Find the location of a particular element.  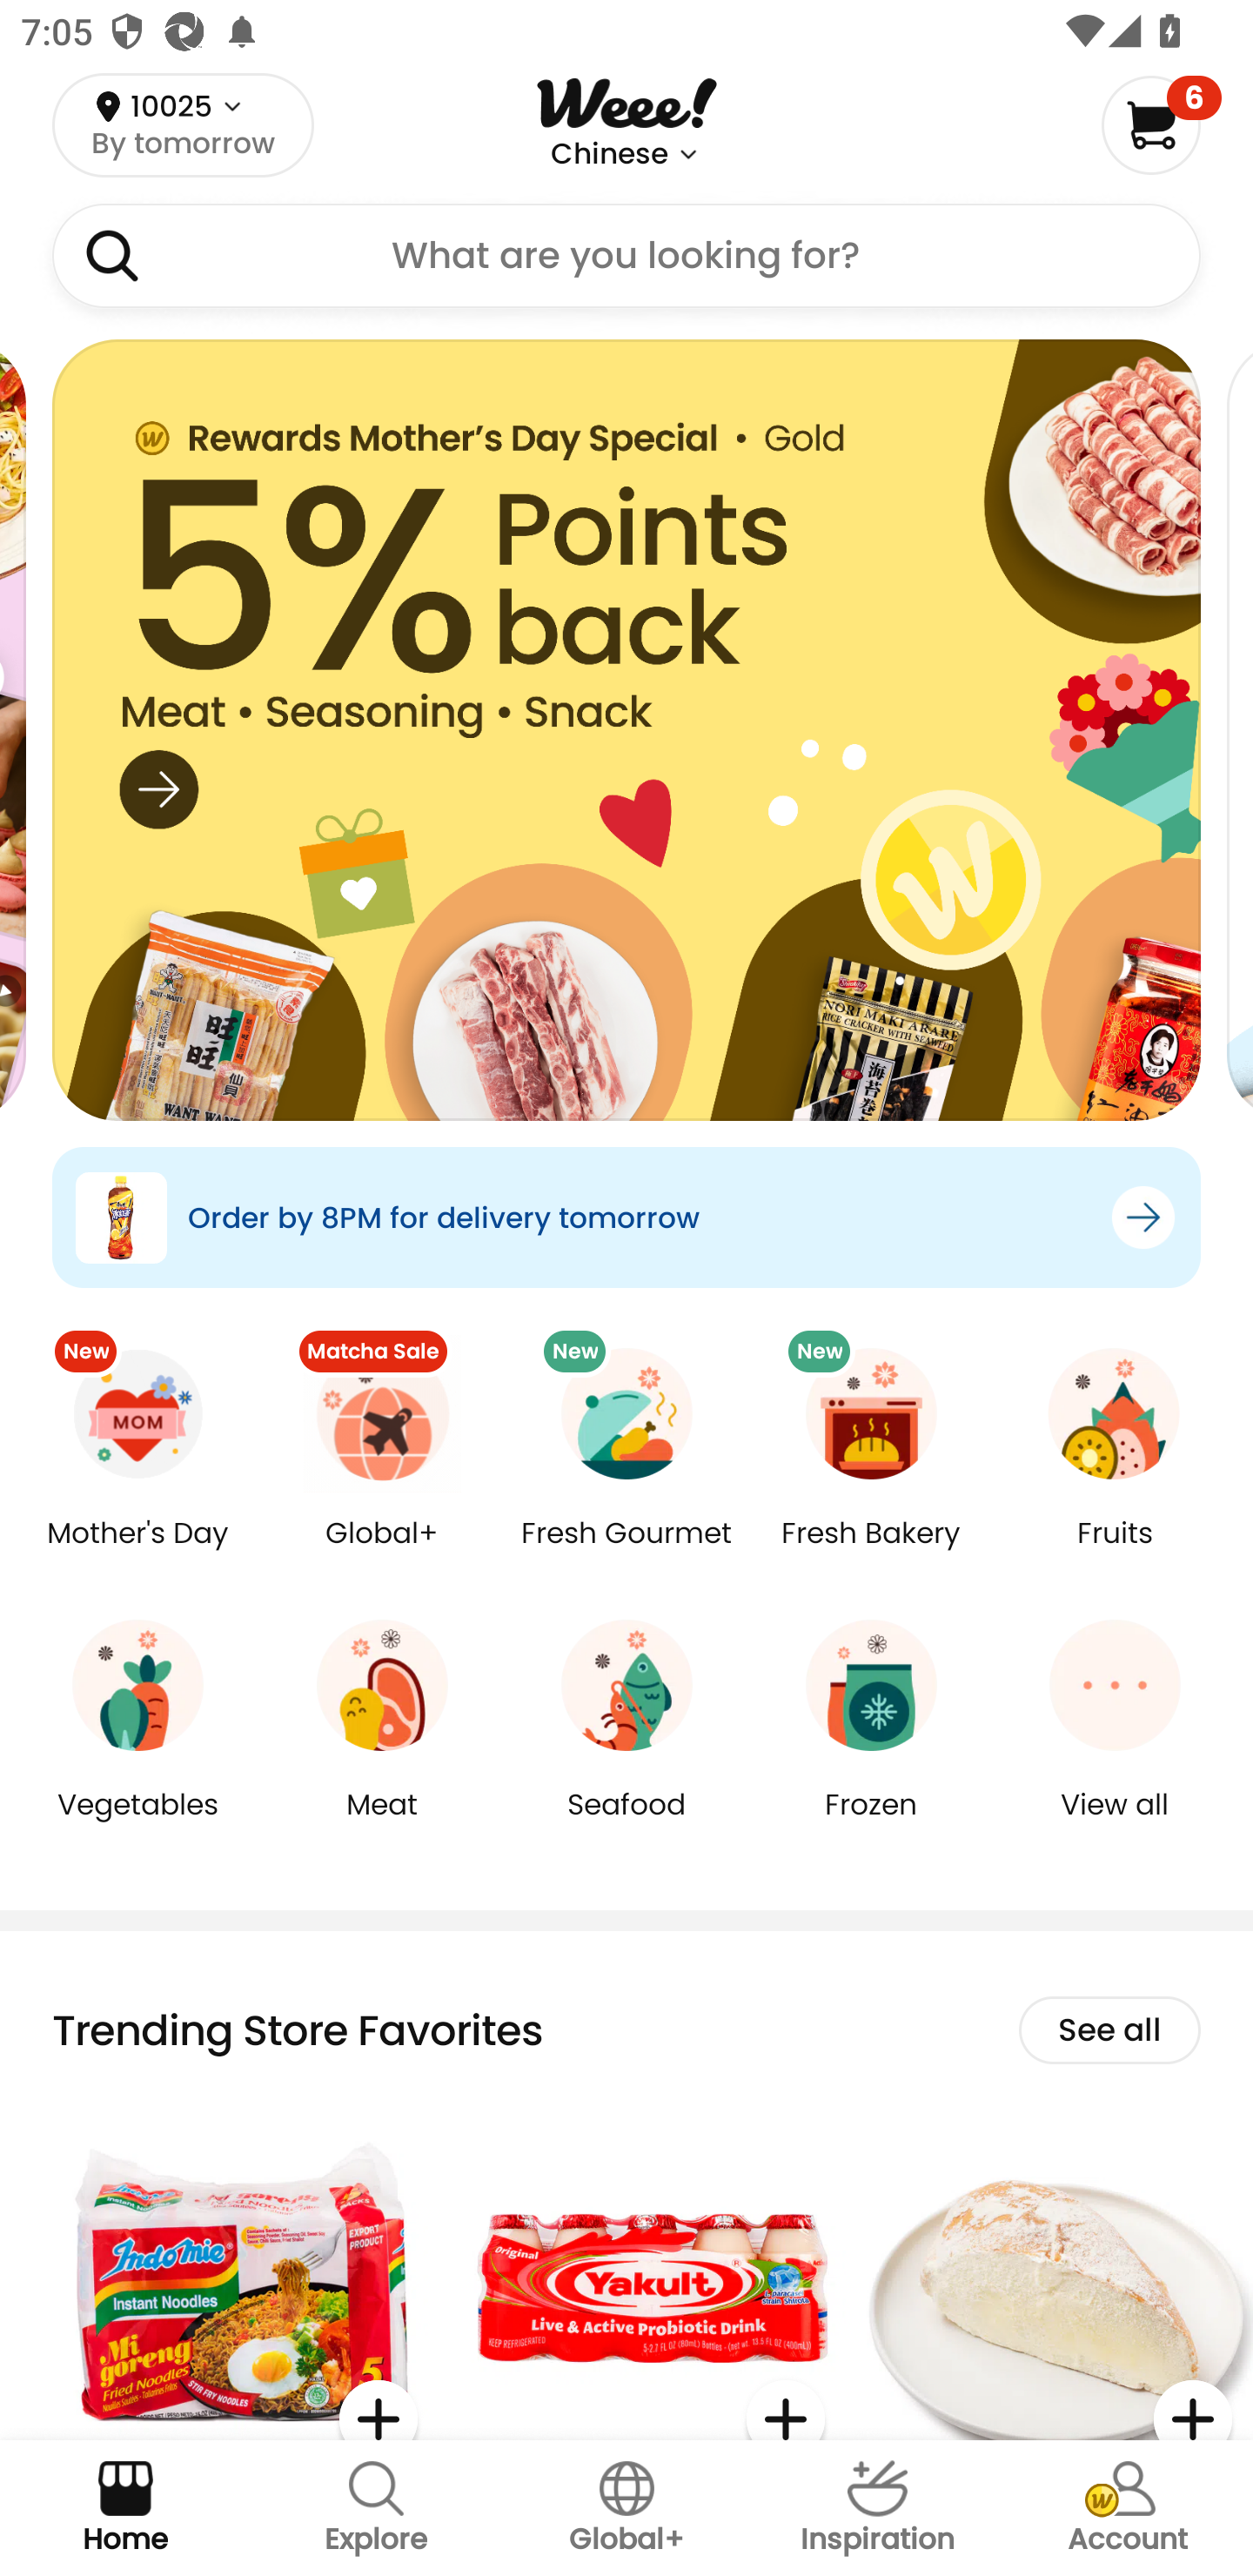

Fruits is located at coordinates (1115, 1554).